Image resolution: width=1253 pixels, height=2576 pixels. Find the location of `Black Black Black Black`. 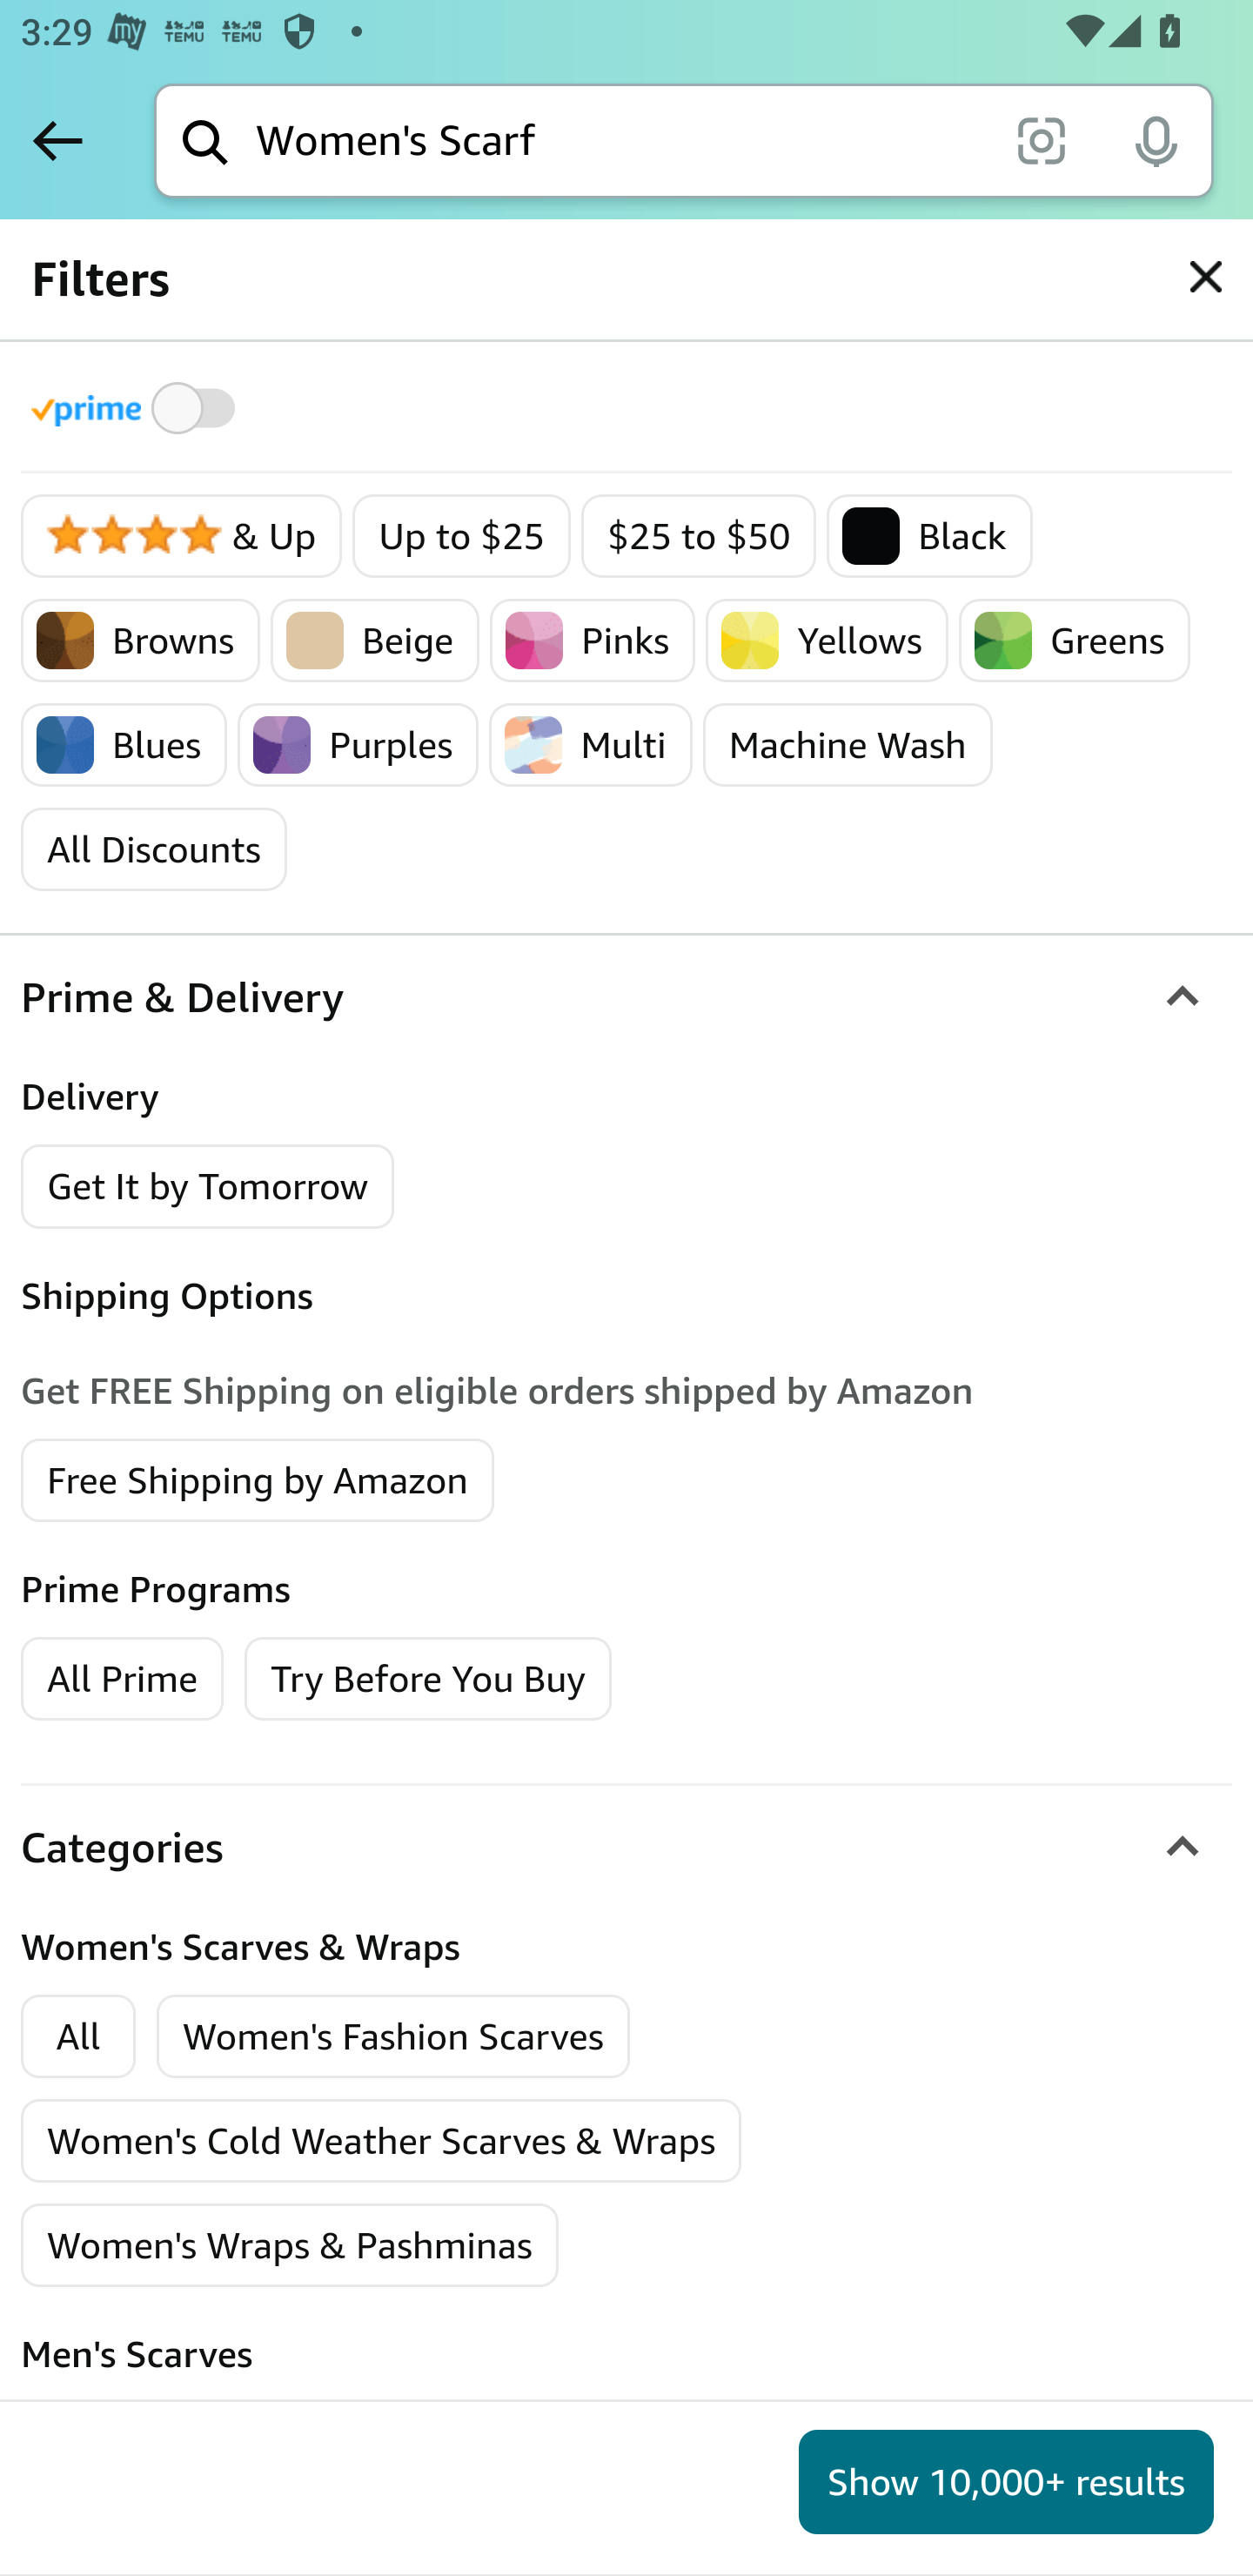

Black Black Black Black is located at coordinates (929, 537).